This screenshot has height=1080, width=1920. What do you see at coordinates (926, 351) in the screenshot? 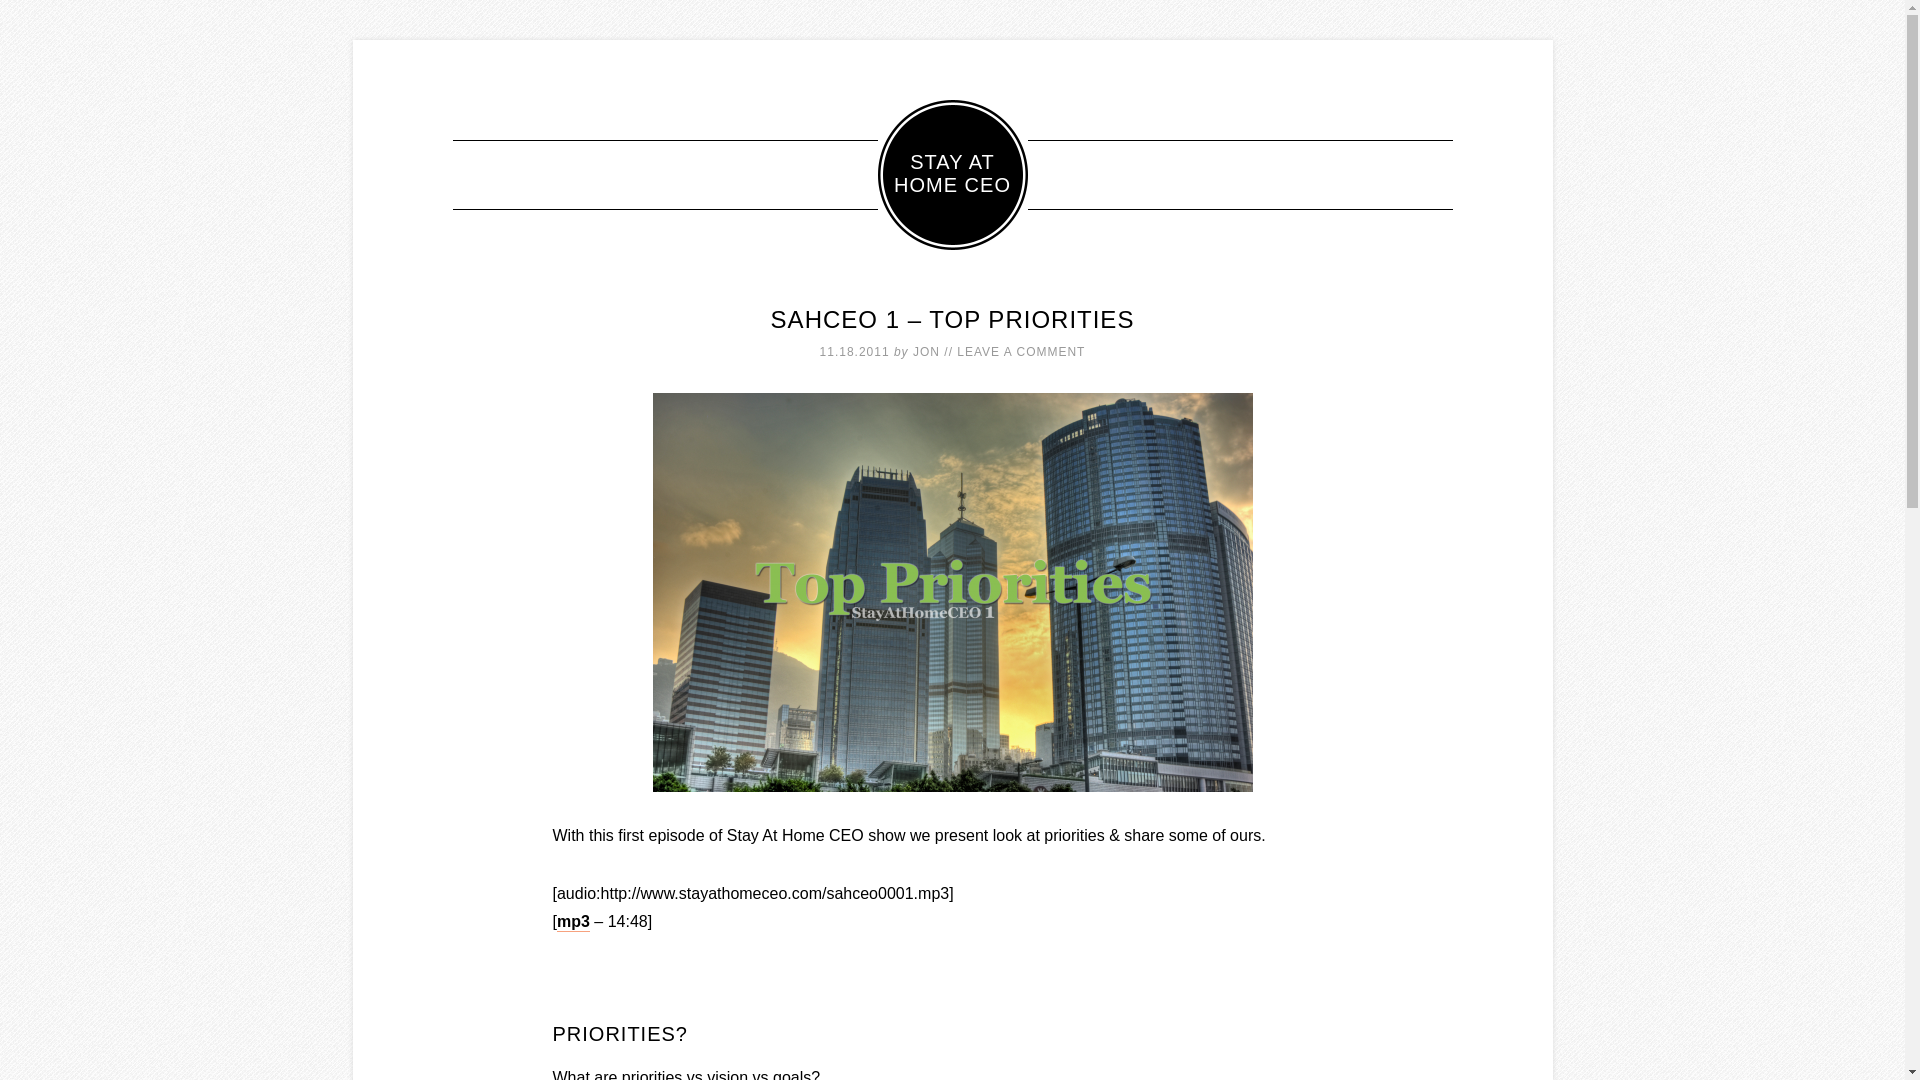
I see `JON` at bounding box center [926, 351].